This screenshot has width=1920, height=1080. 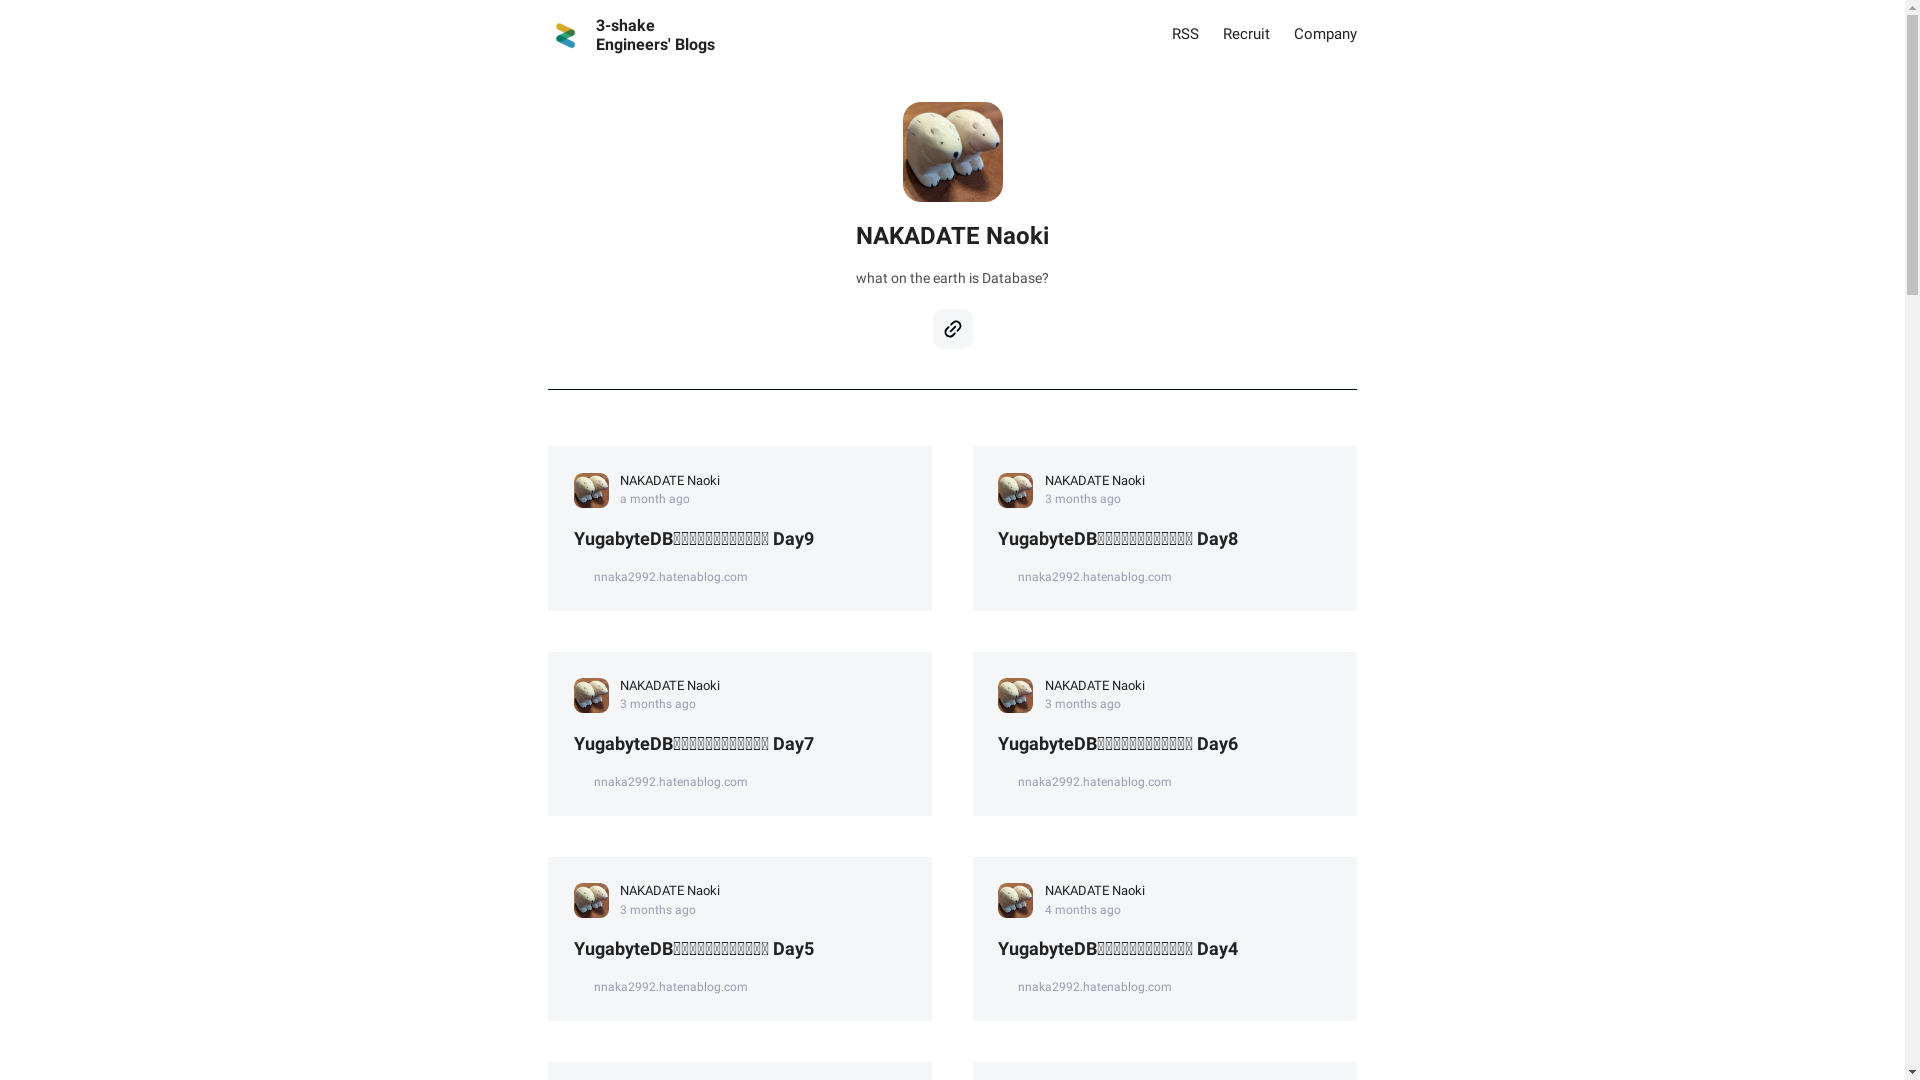 I want to click on NAKADATE Naoki
3 months ago, so click(x=1164, y=477).